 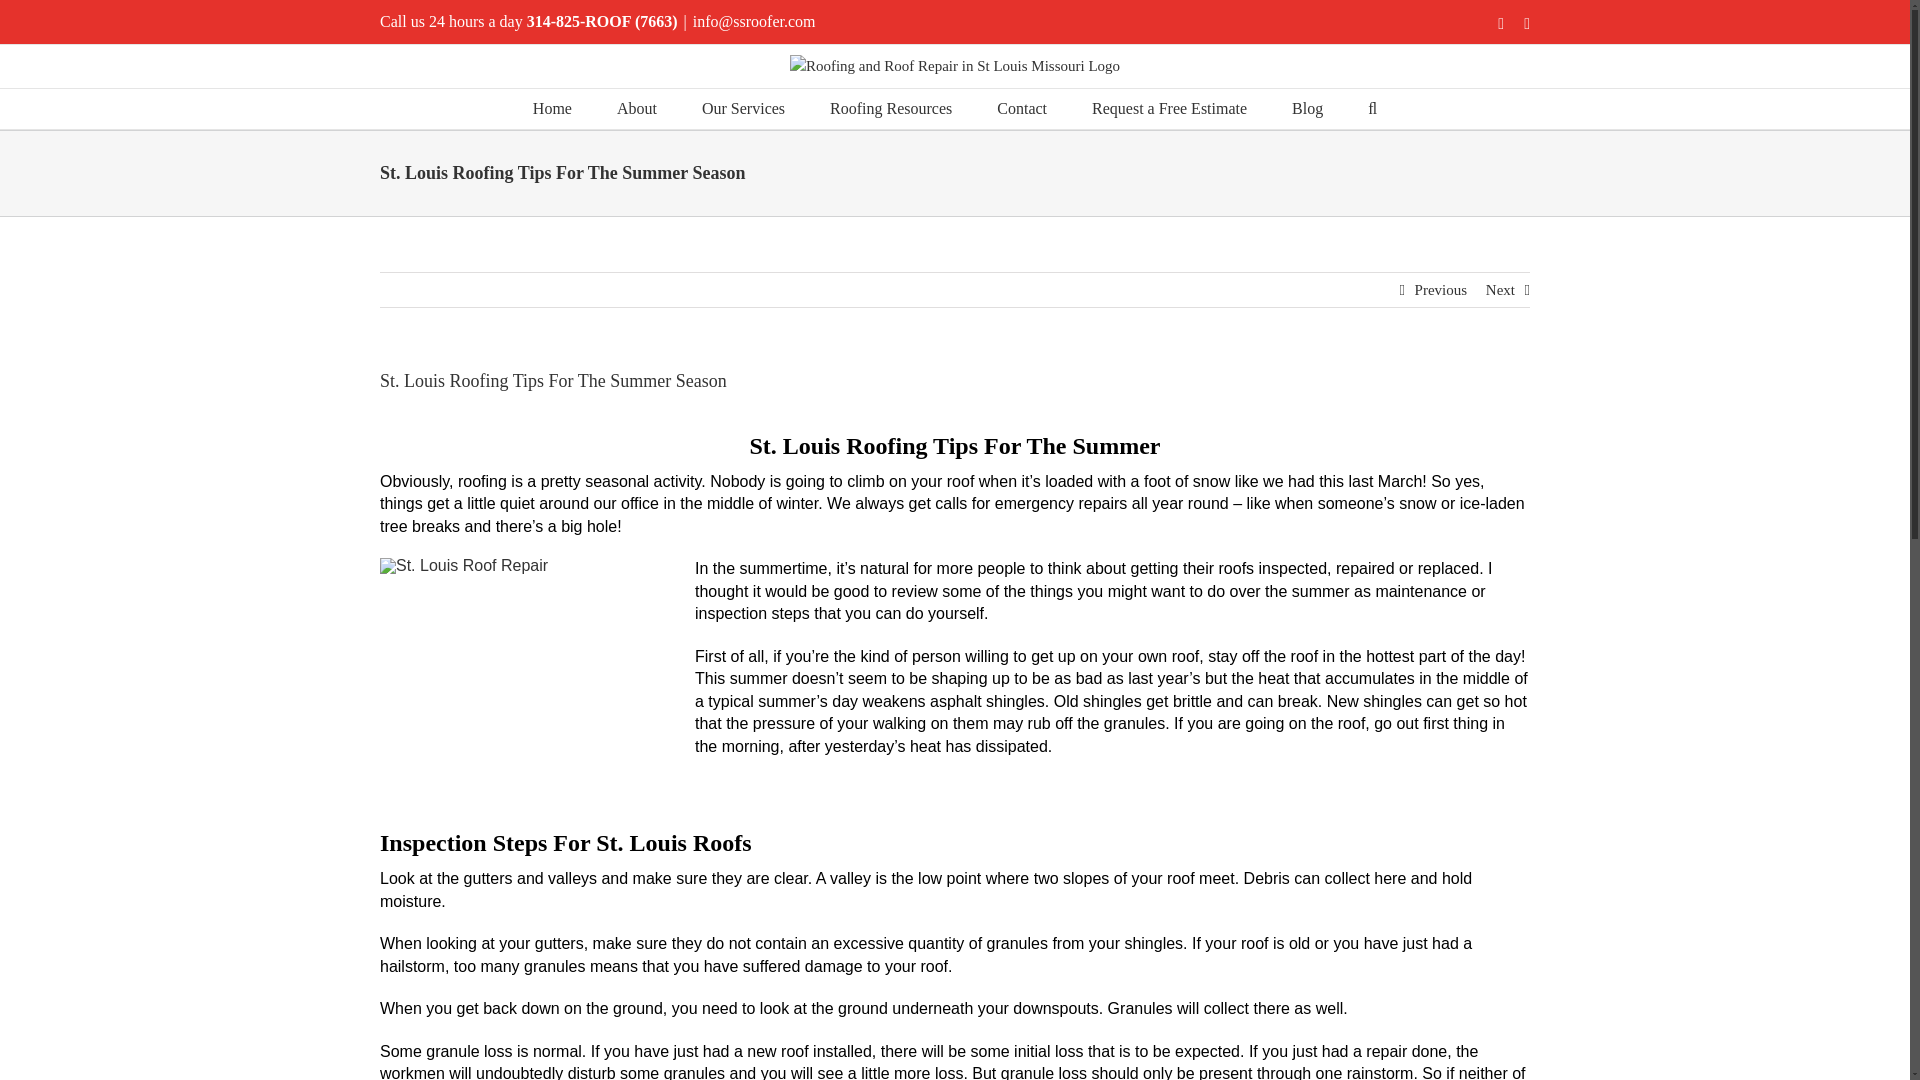 I want to click on About, so click(x=636, y=108).